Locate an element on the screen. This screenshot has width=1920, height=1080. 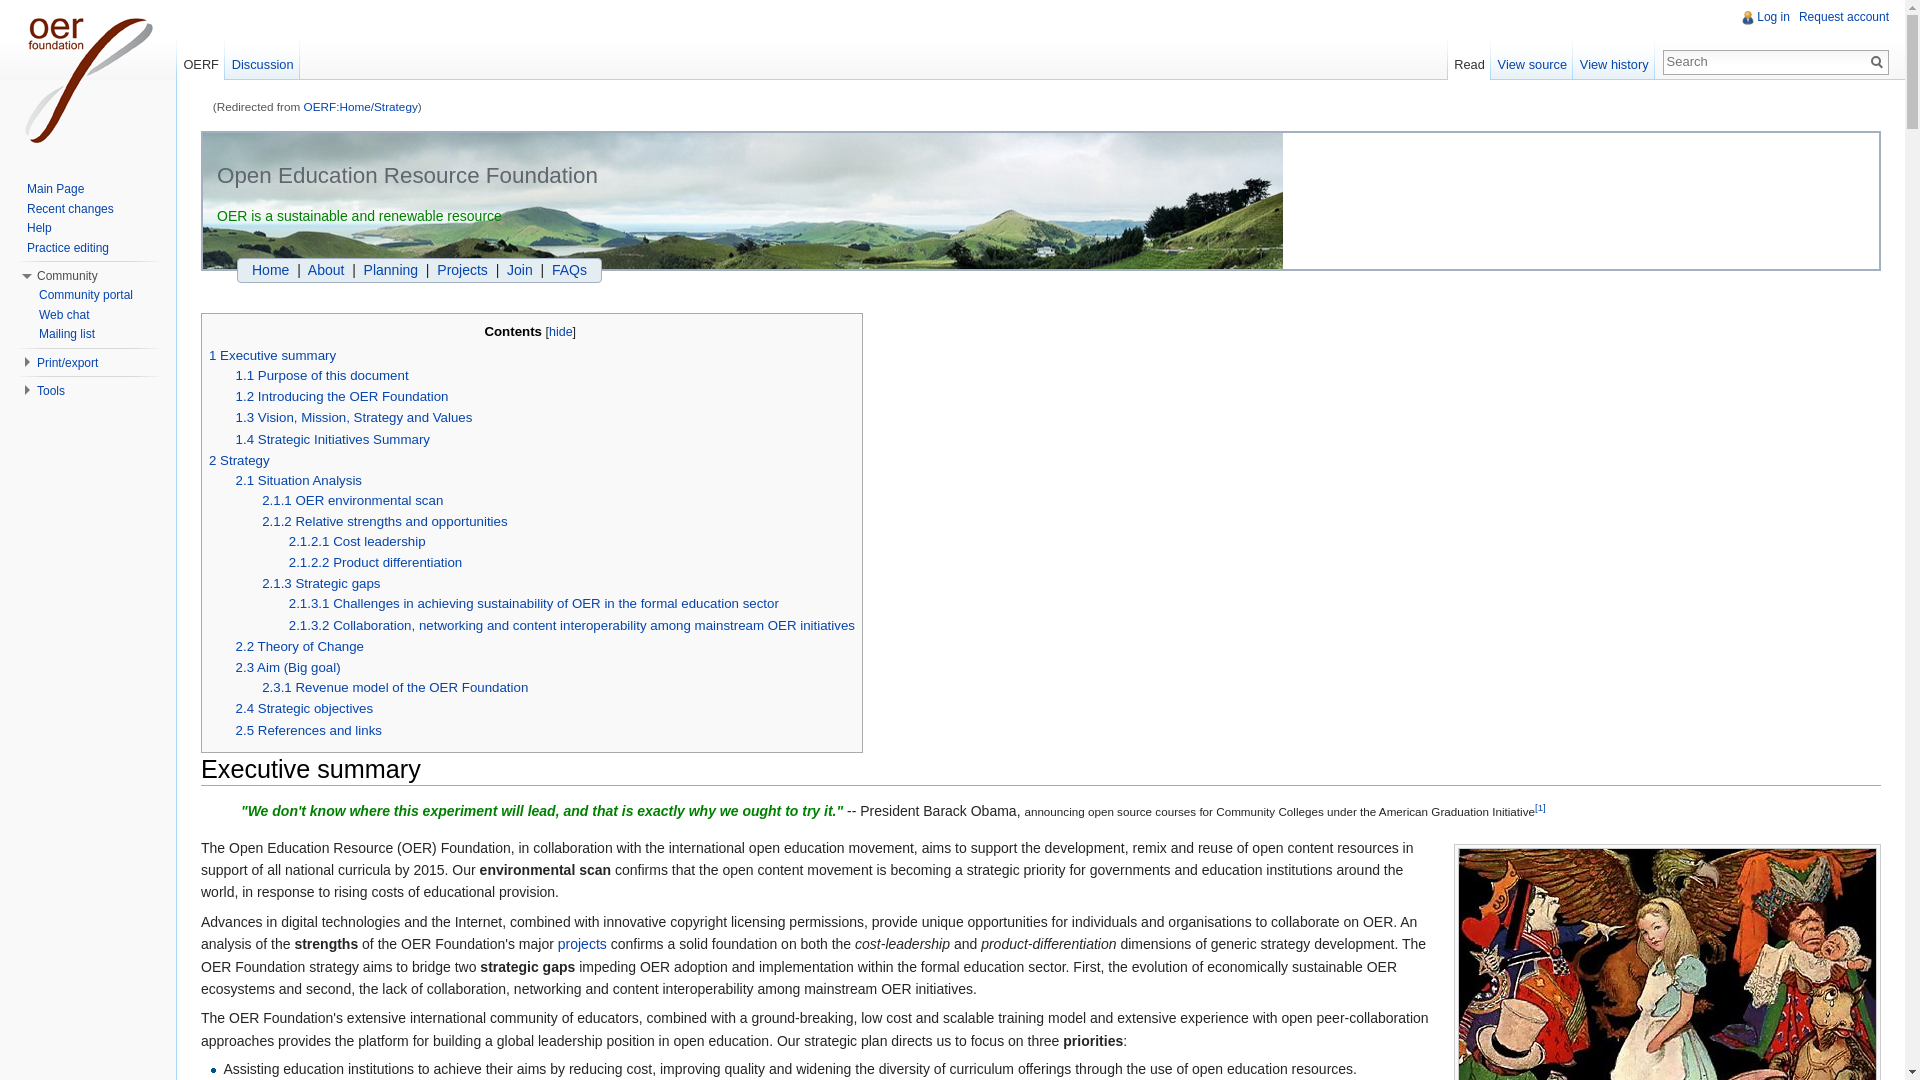
1.2 Introducing the OER Foundation is located at coordinates (342, 396).